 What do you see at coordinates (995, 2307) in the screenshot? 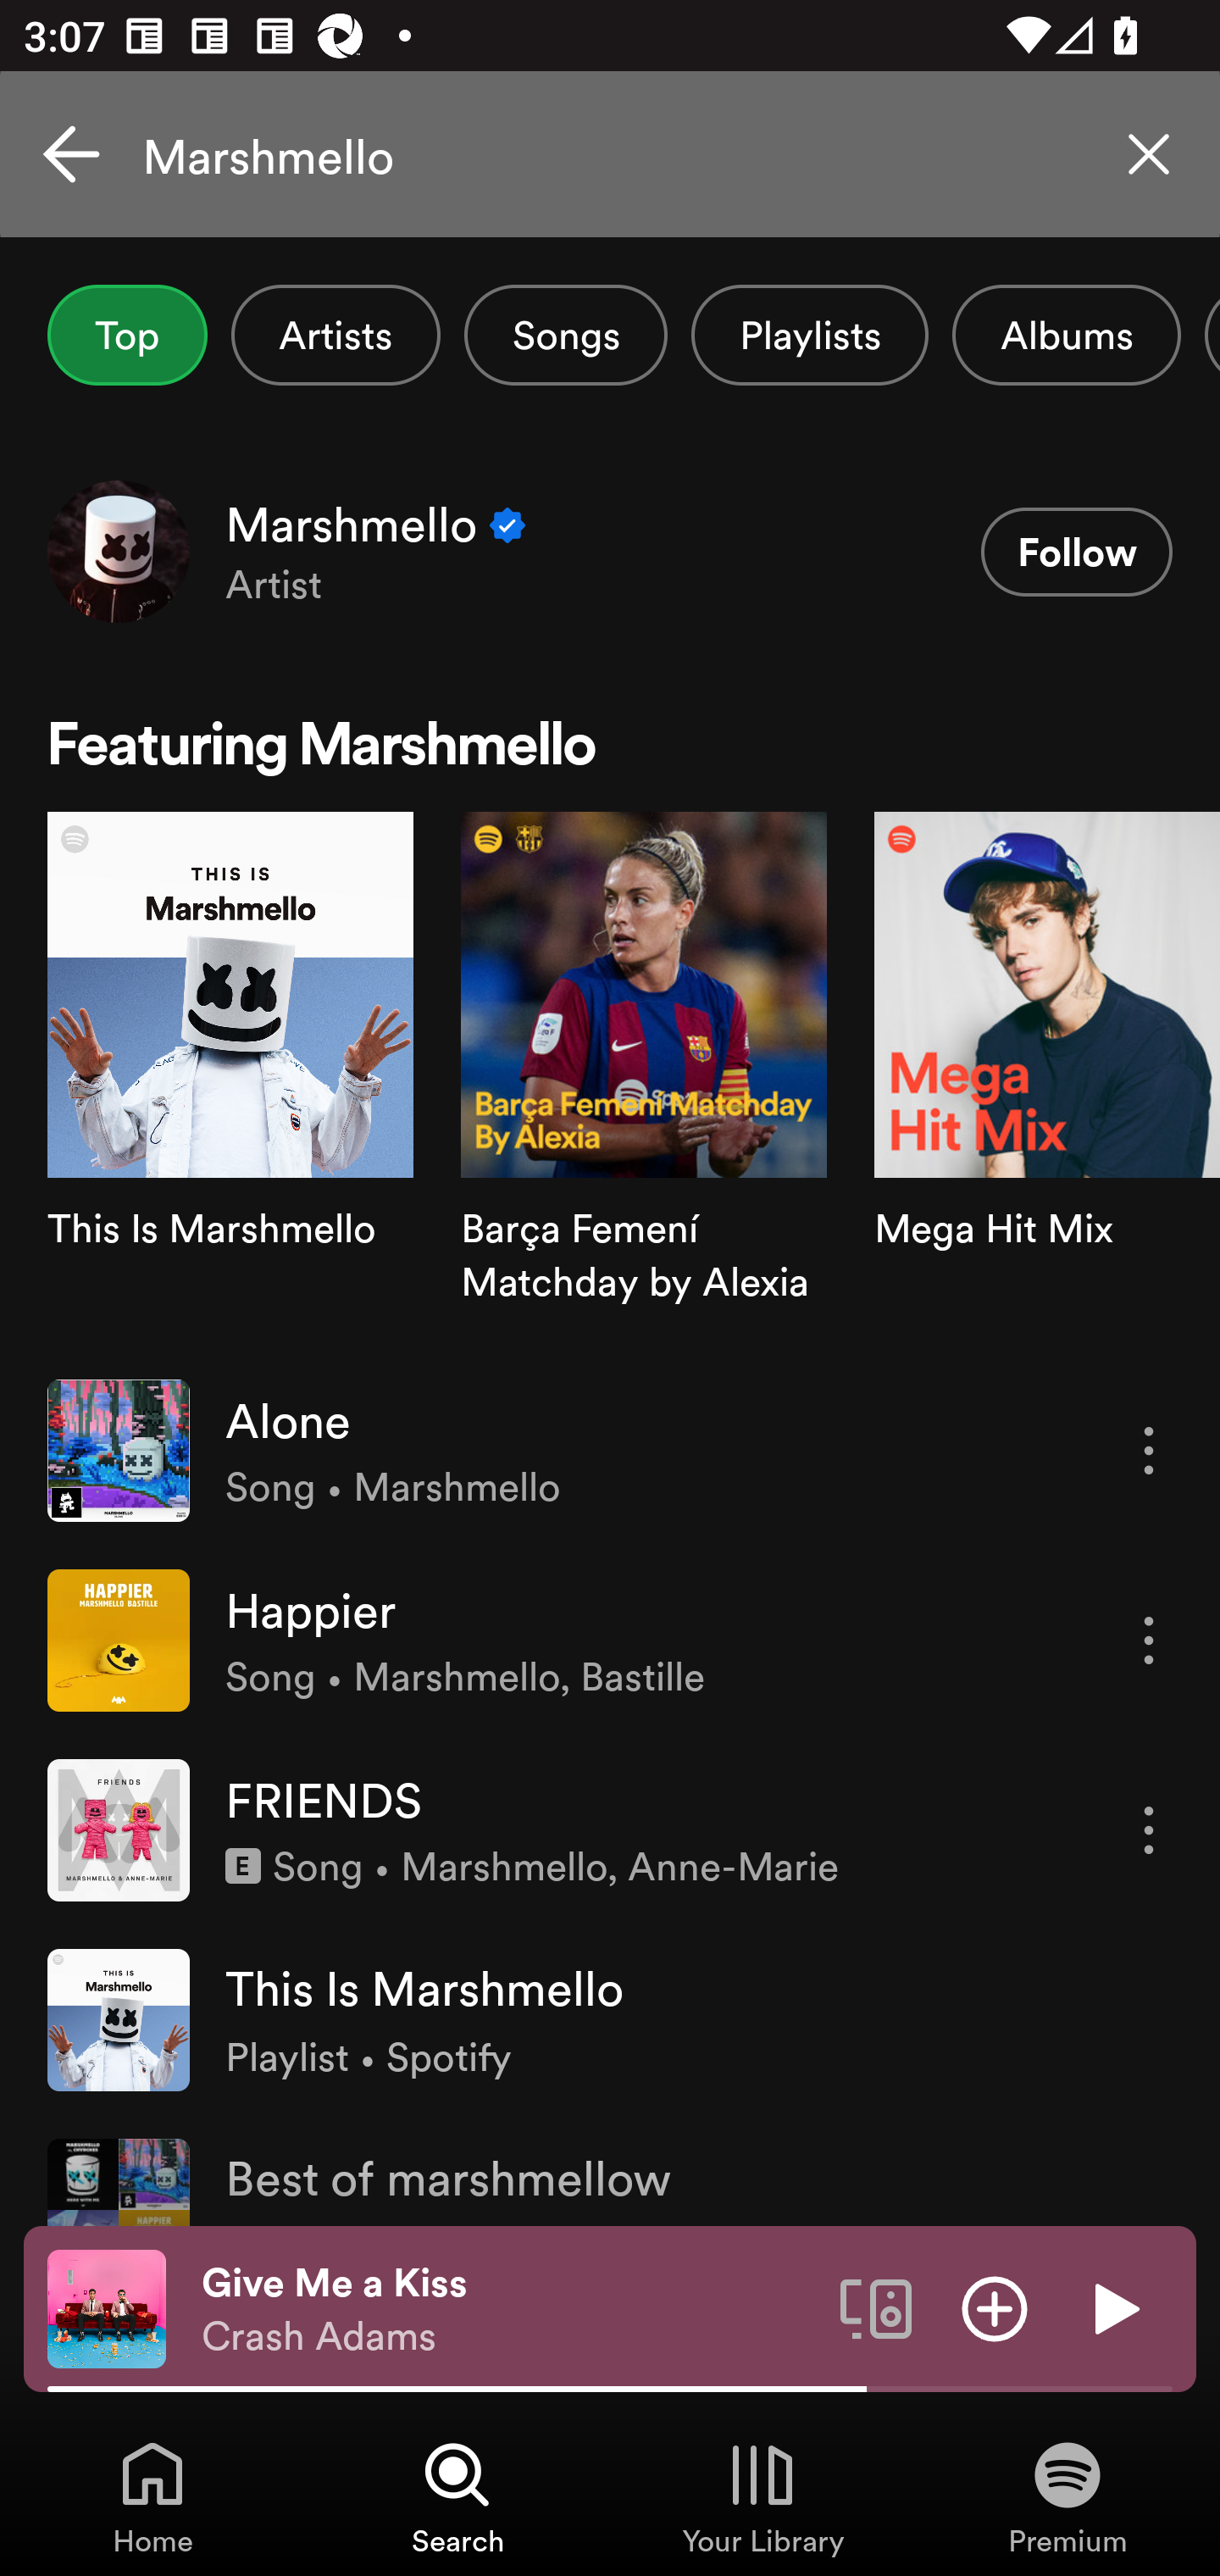
I see `Add item` at bounding box center [995, 2307].